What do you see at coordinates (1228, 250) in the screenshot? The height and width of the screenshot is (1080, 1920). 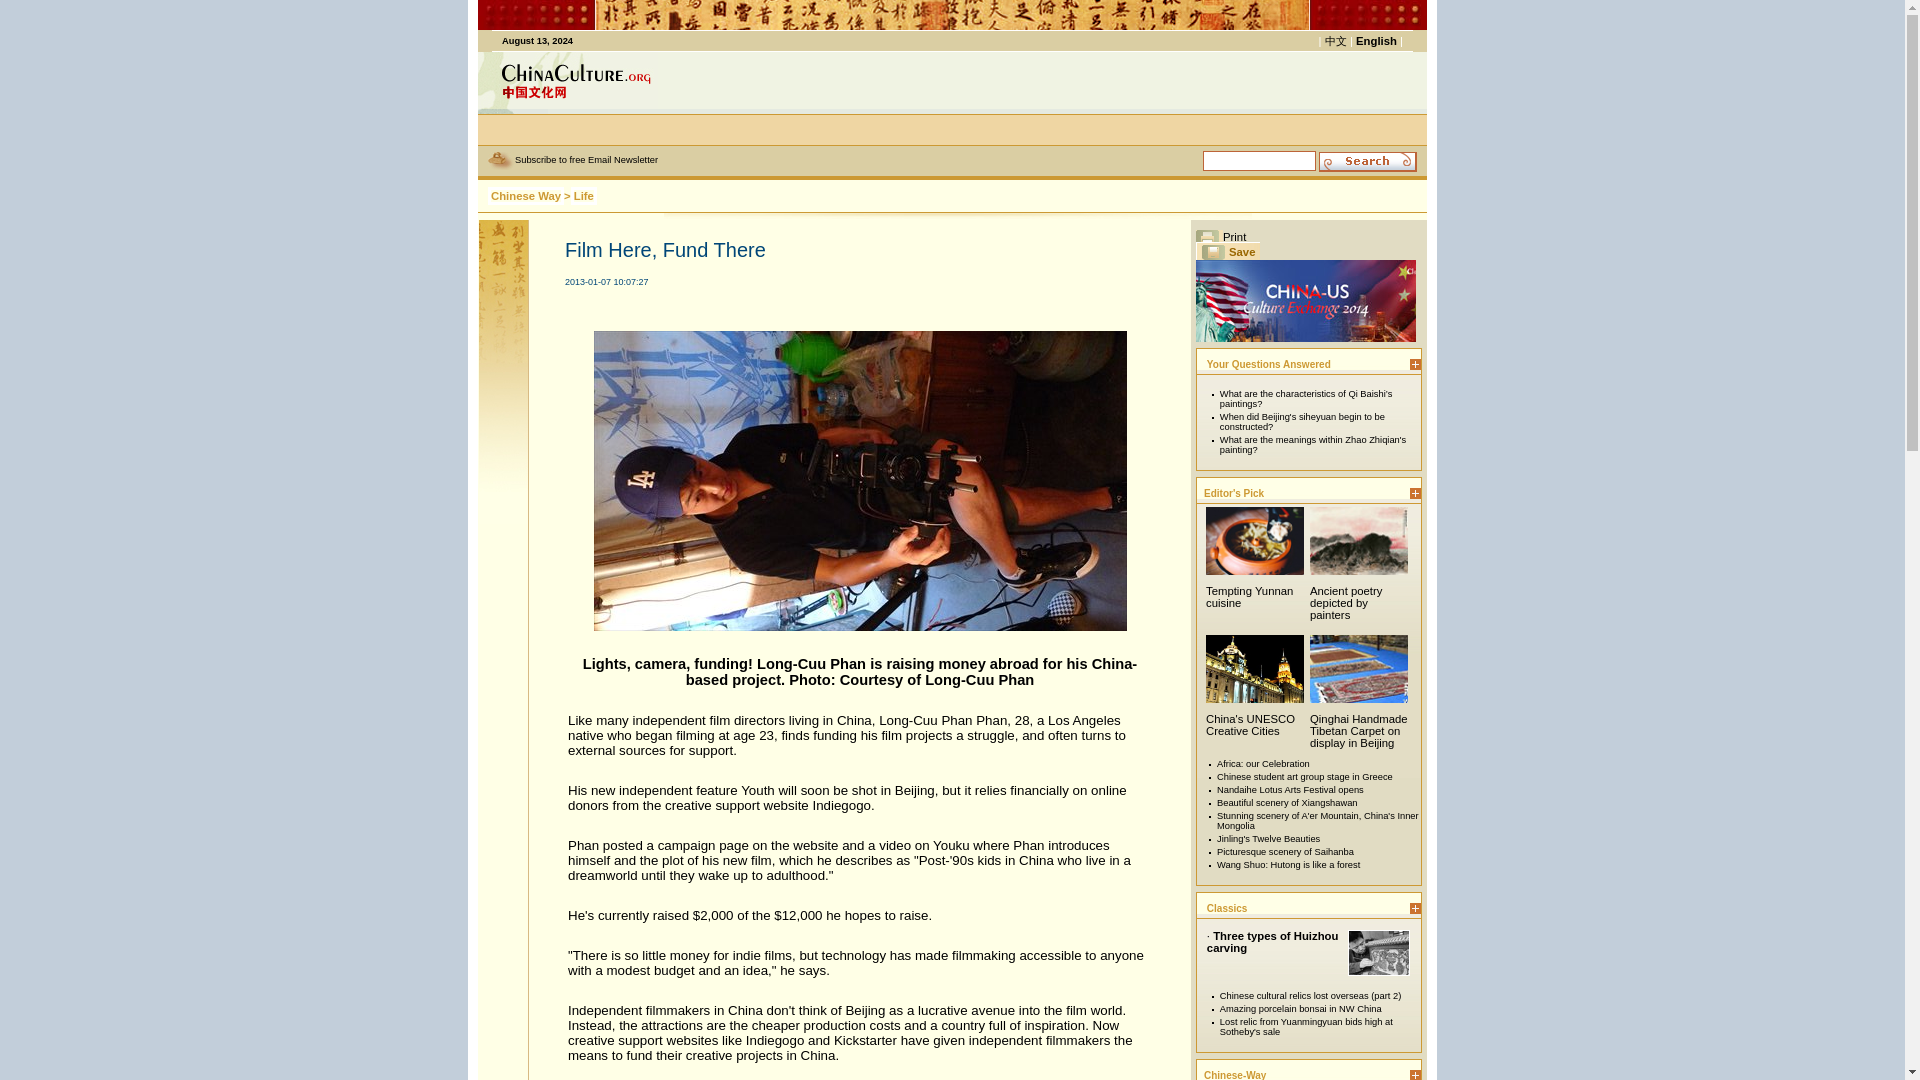 I see `Save` at bounding box center [1228, 250].